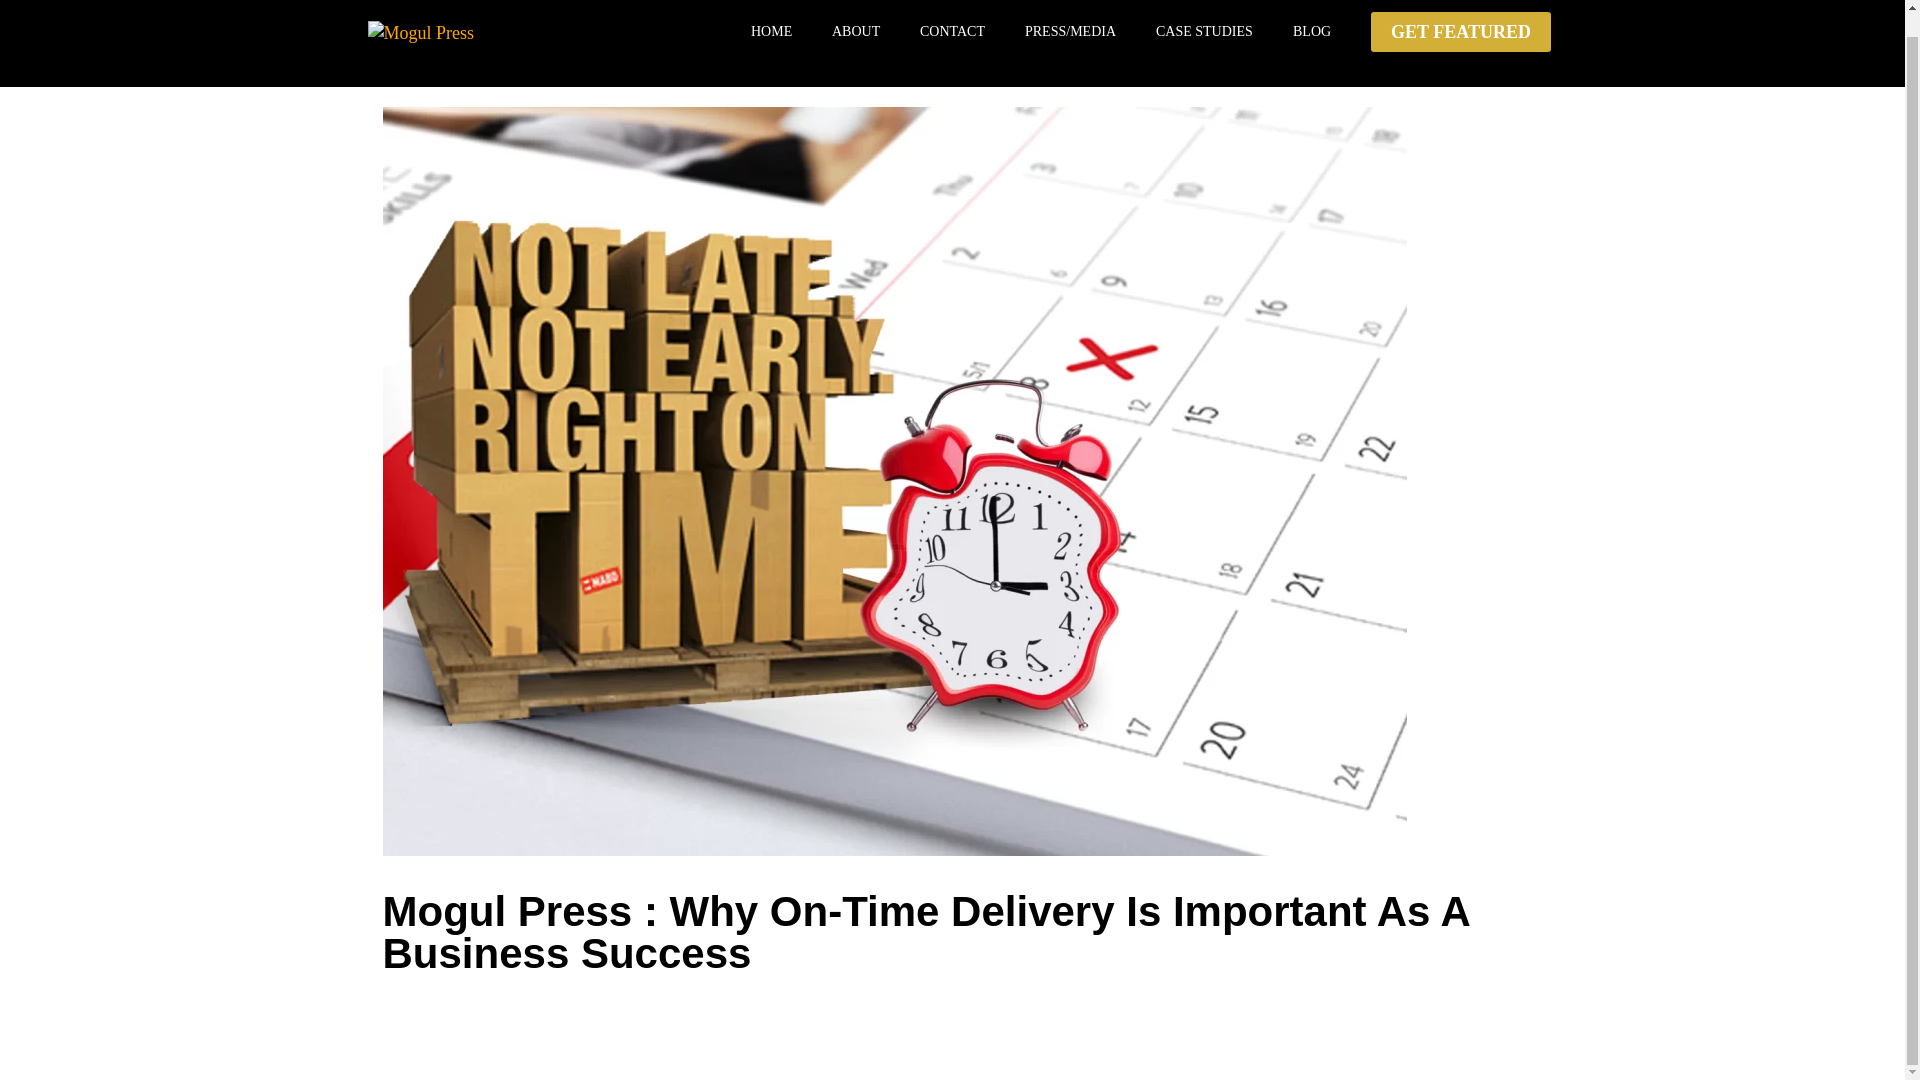 Image resolution: width=1920 pixels, height=1080 pixels. Describe the element at coordinates (1460, 32) in the screenshot. I see `GET FEATURED` at that location.